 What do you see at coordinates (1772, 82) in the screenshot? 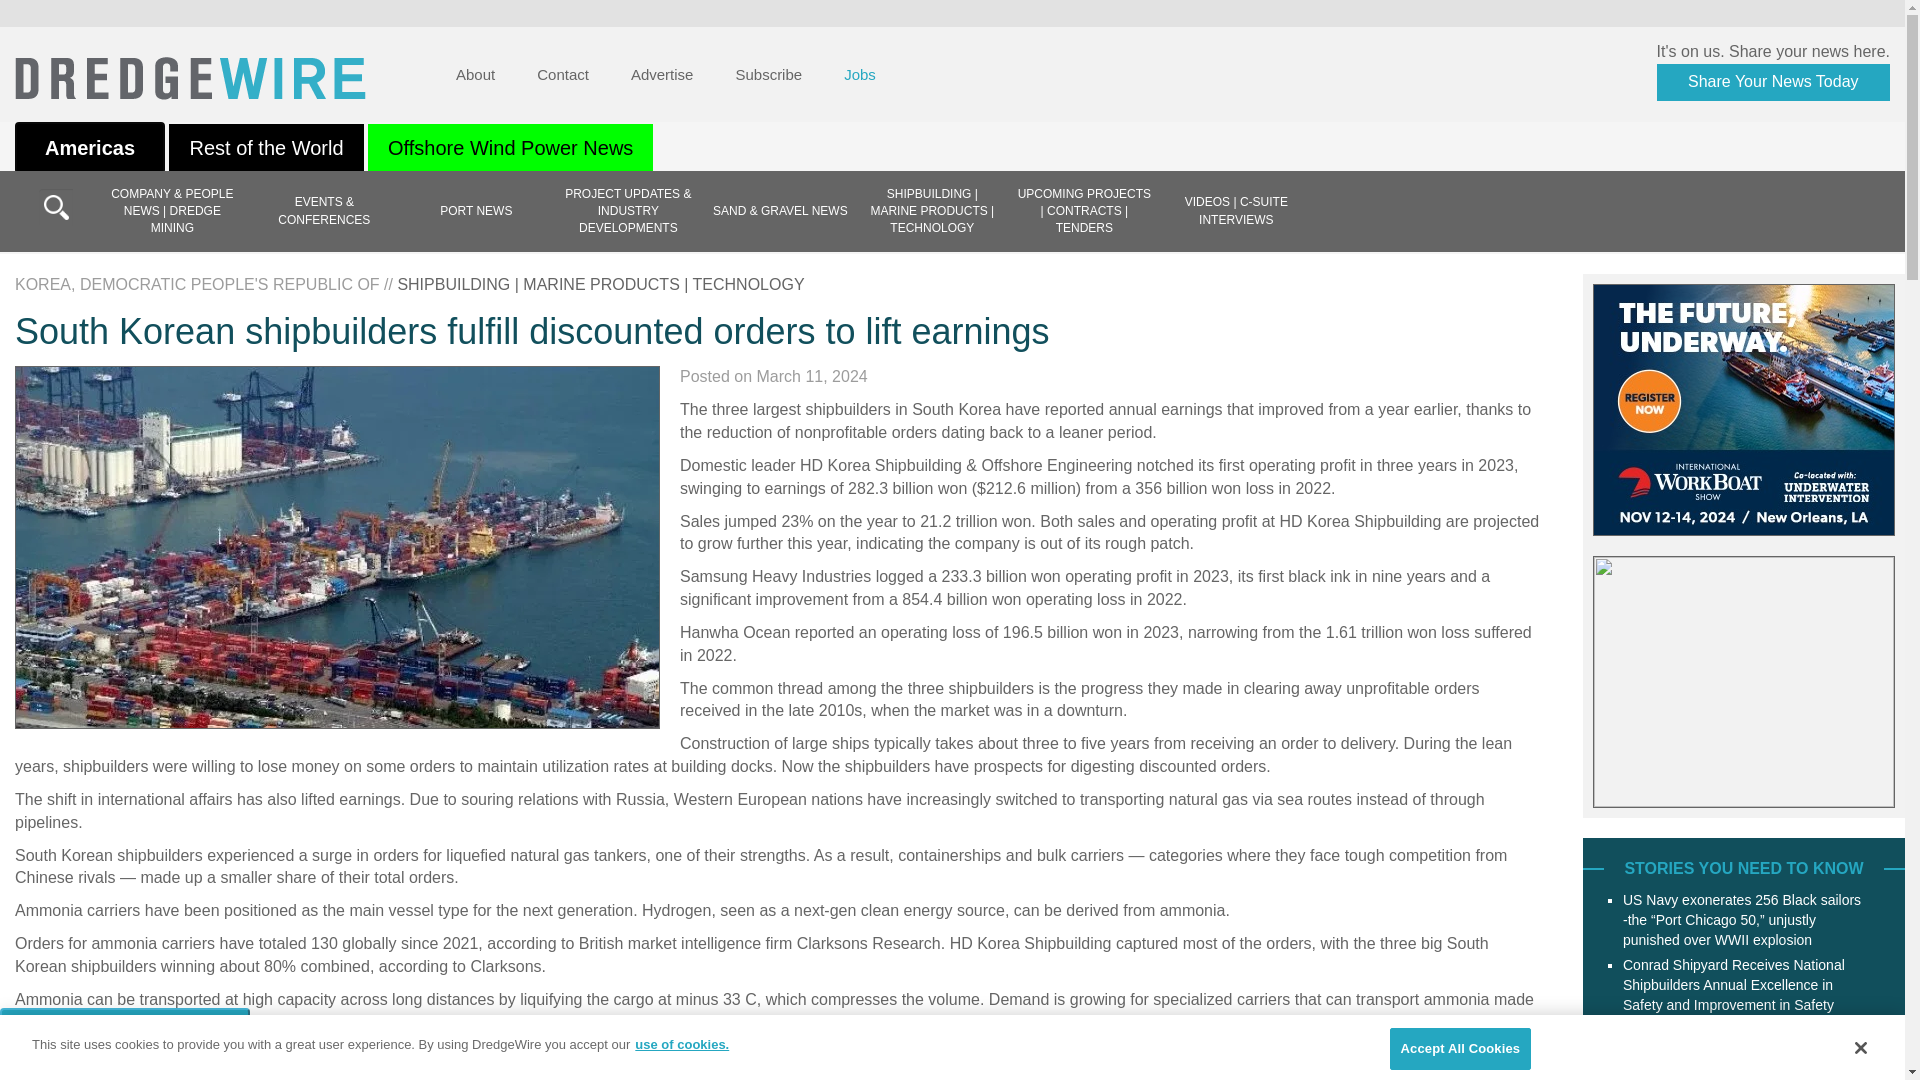
I see `Share Your News Today` at bounding box center [1772, 82].